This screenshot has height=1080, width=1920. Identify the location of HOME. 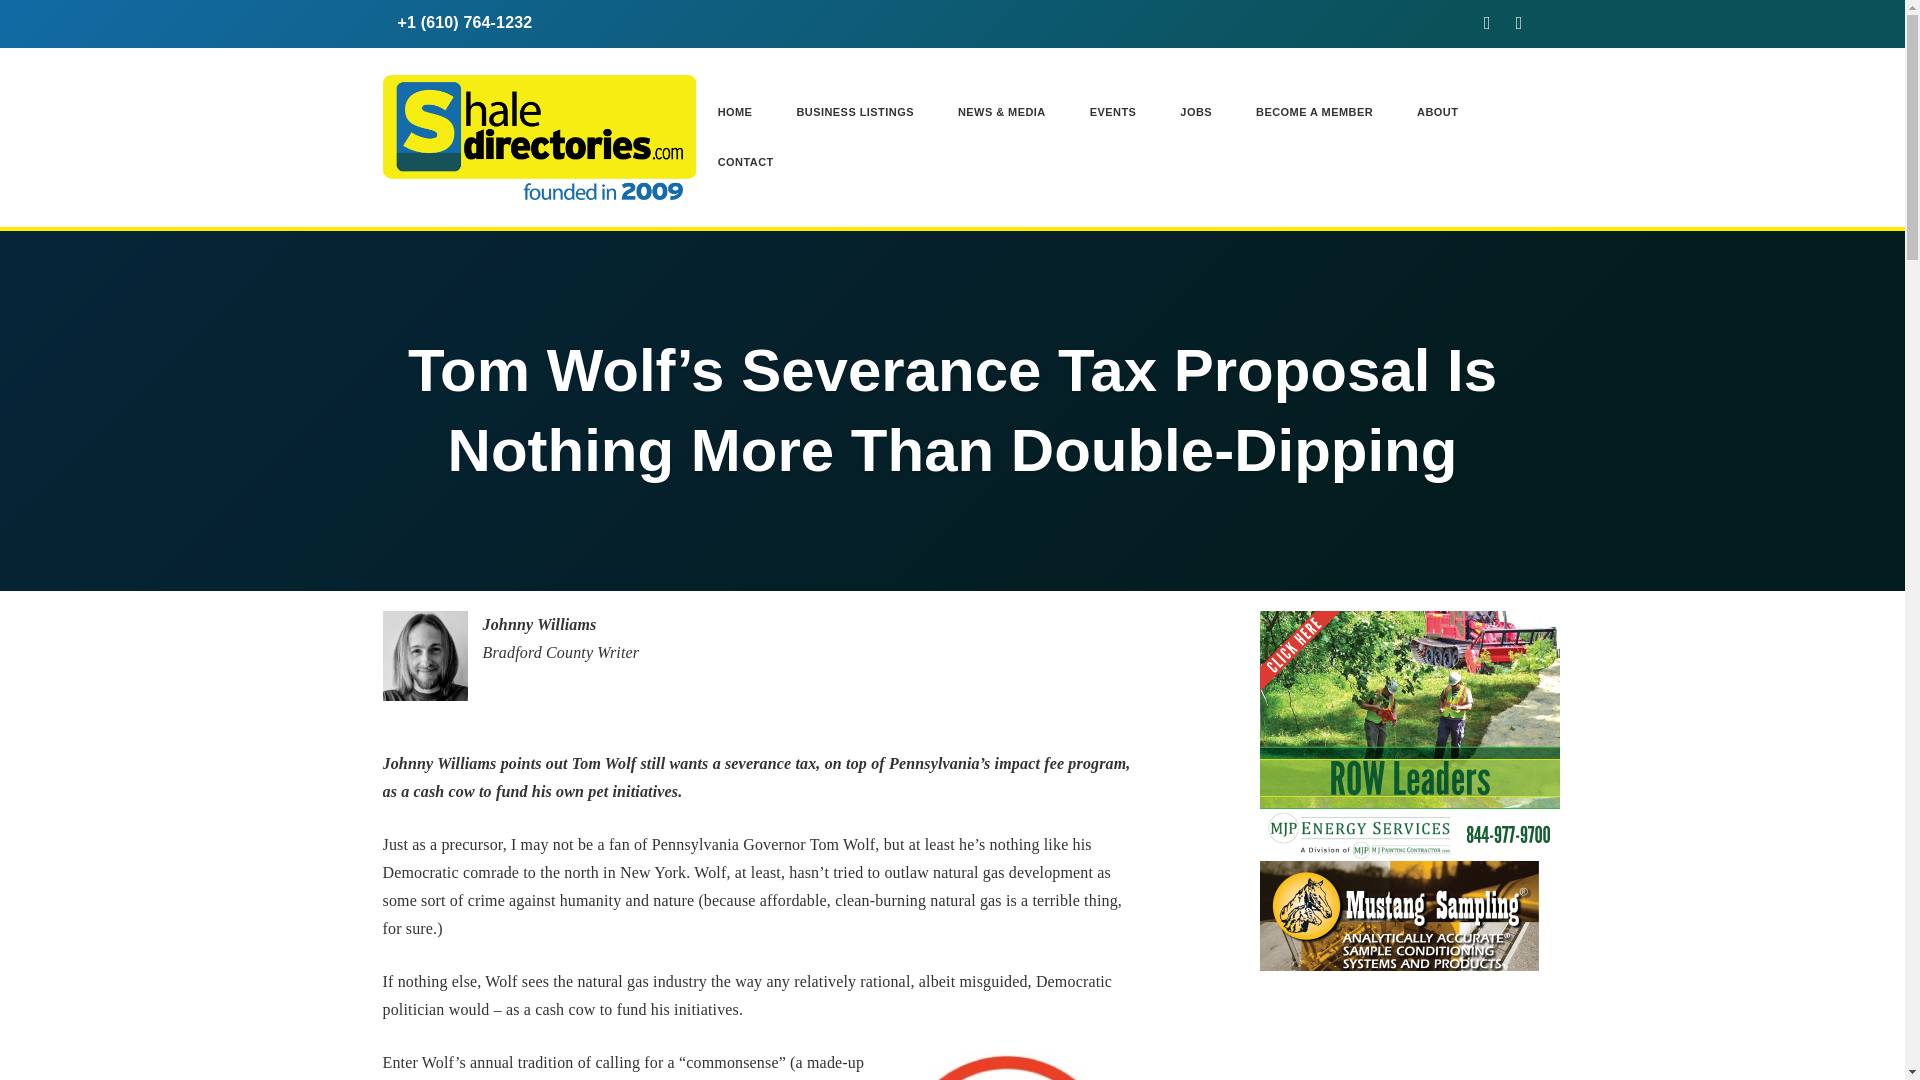
(735, 112).